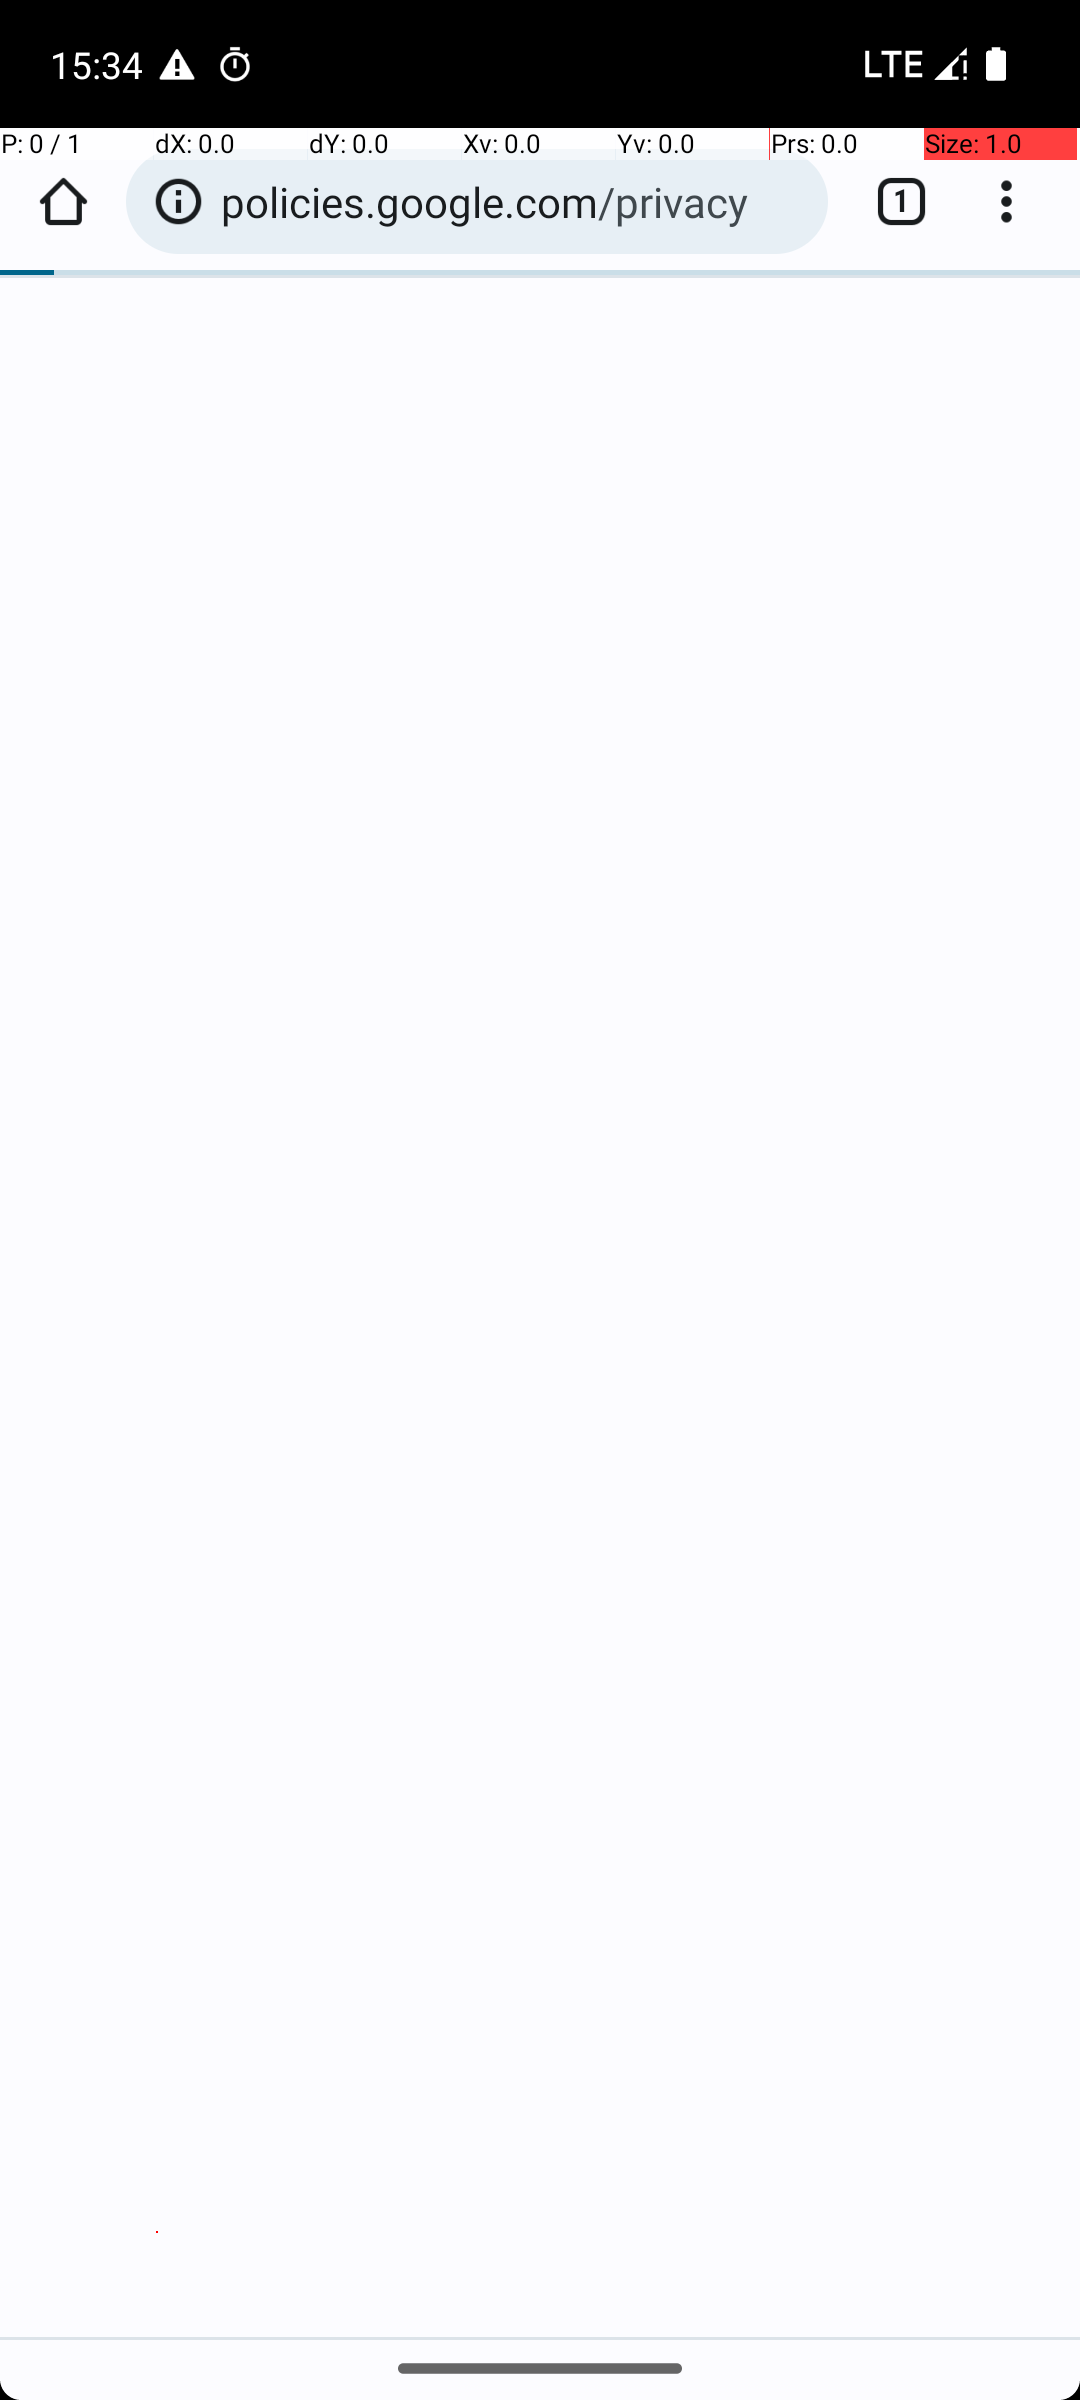 The width and height of the screenshot is (1080, 2400). Describe the element at coordinates (514, 202) in the screenshot. I see `policies.google.com/privacy` at that location.